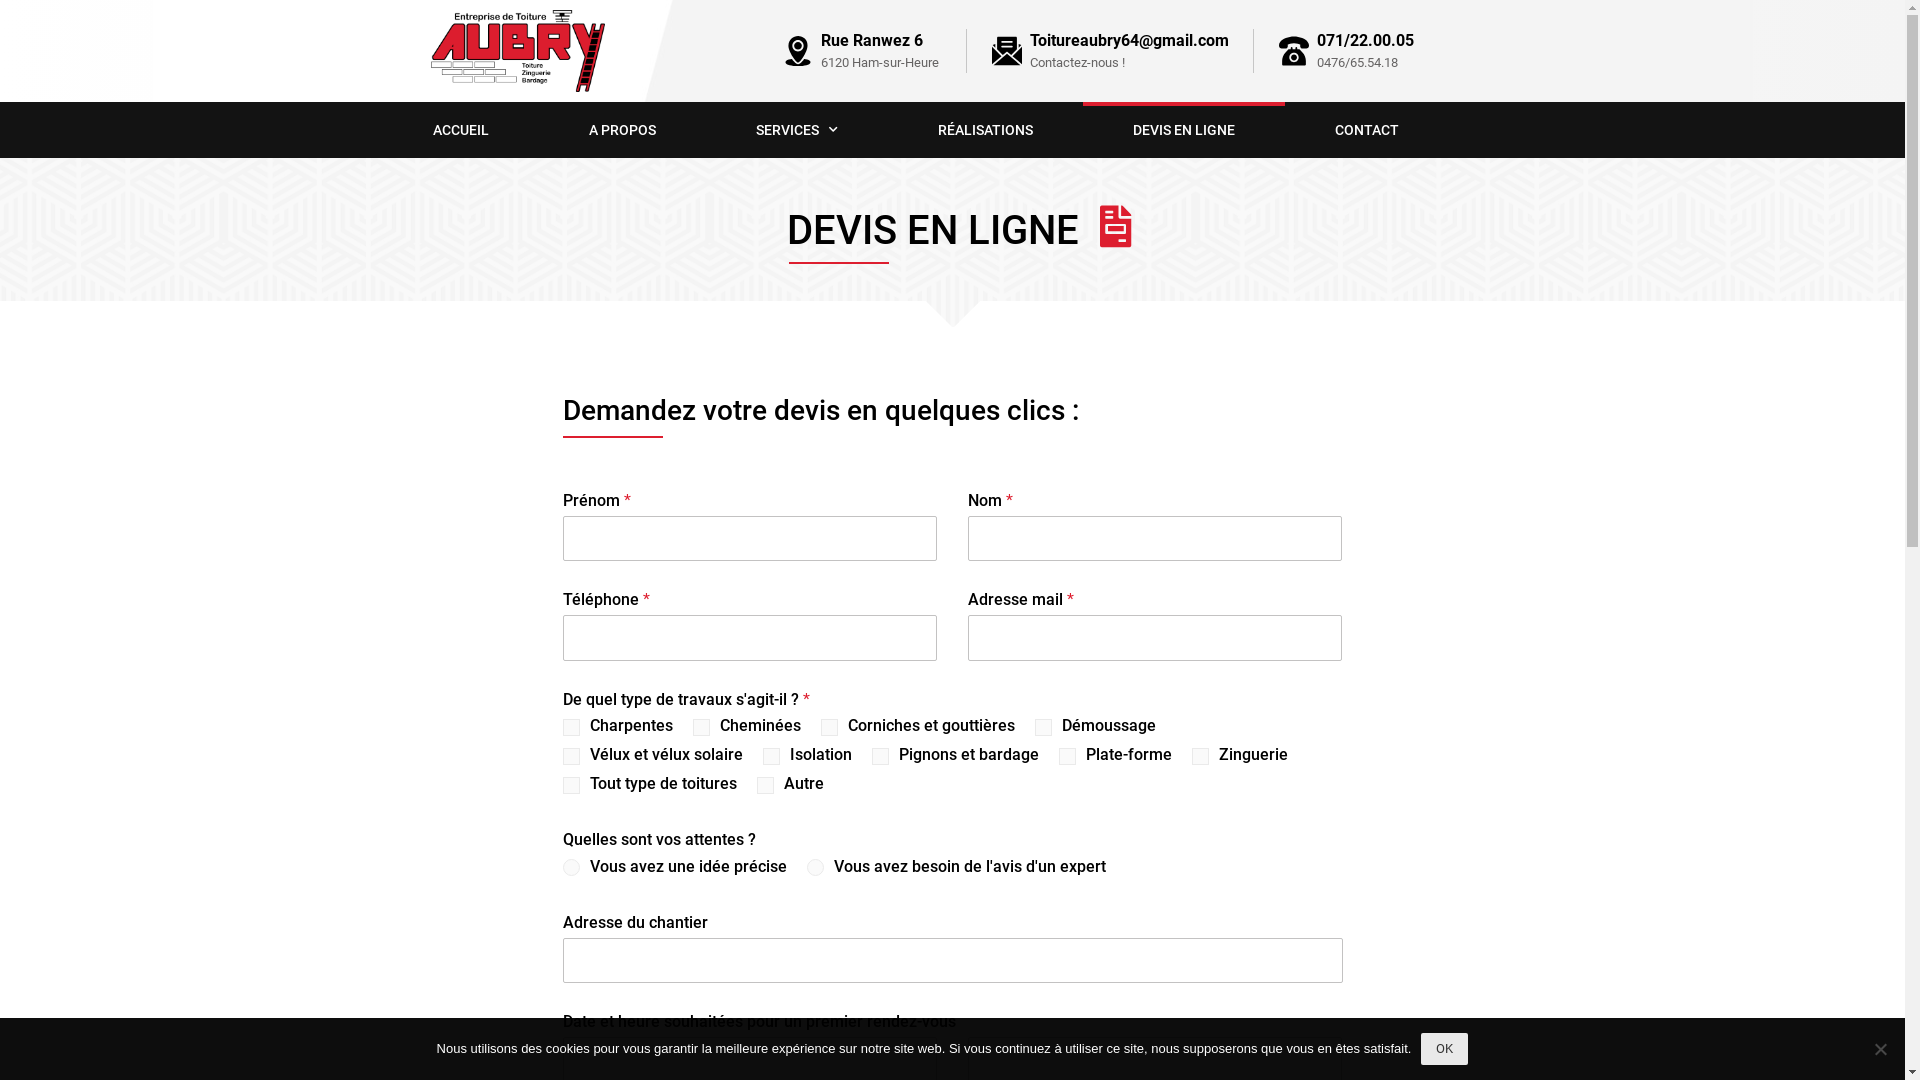  What do you see at coordinates (797, 130) in the screenshot?
I see `SERVICES` at bounding box center [797, 130].